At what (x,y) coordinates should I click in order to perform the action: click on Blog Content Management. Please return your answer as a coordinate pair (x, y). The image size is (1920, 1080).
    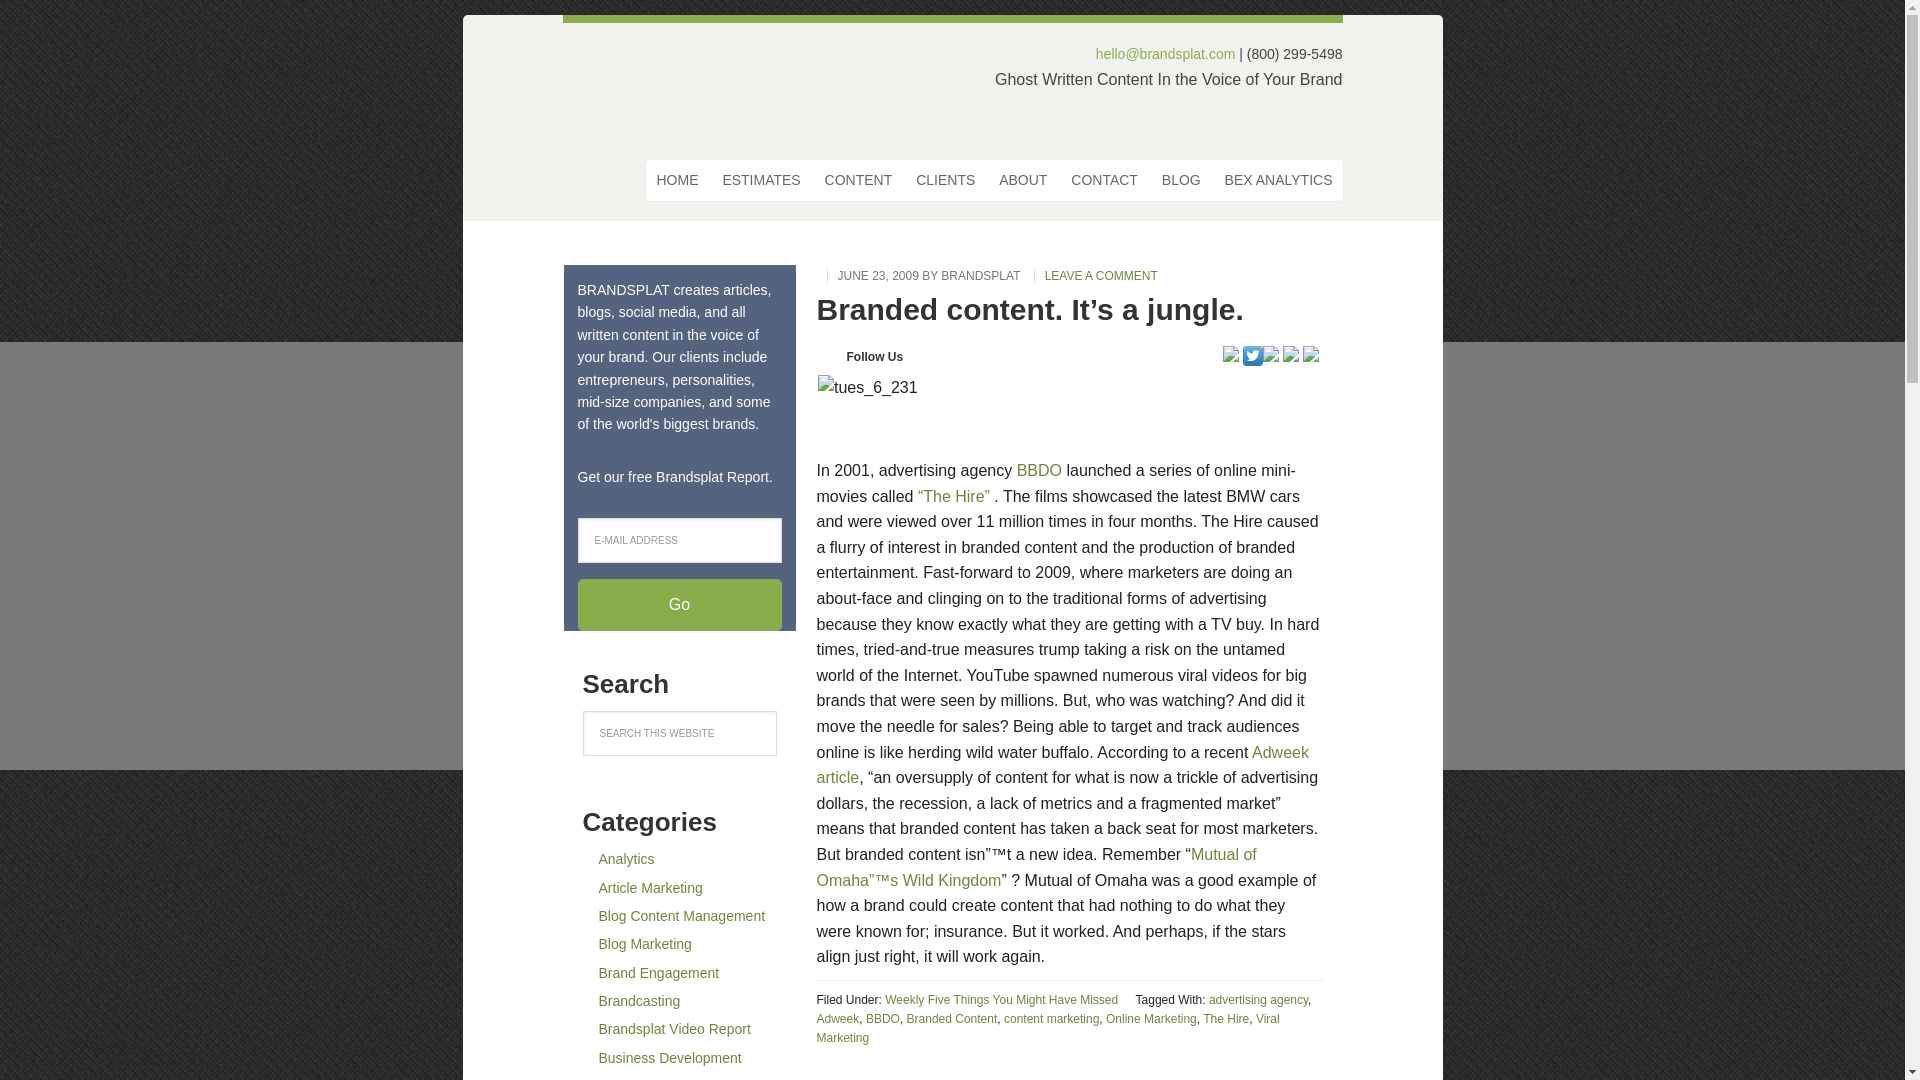
    Looking at the image, I should click on (680, 916).